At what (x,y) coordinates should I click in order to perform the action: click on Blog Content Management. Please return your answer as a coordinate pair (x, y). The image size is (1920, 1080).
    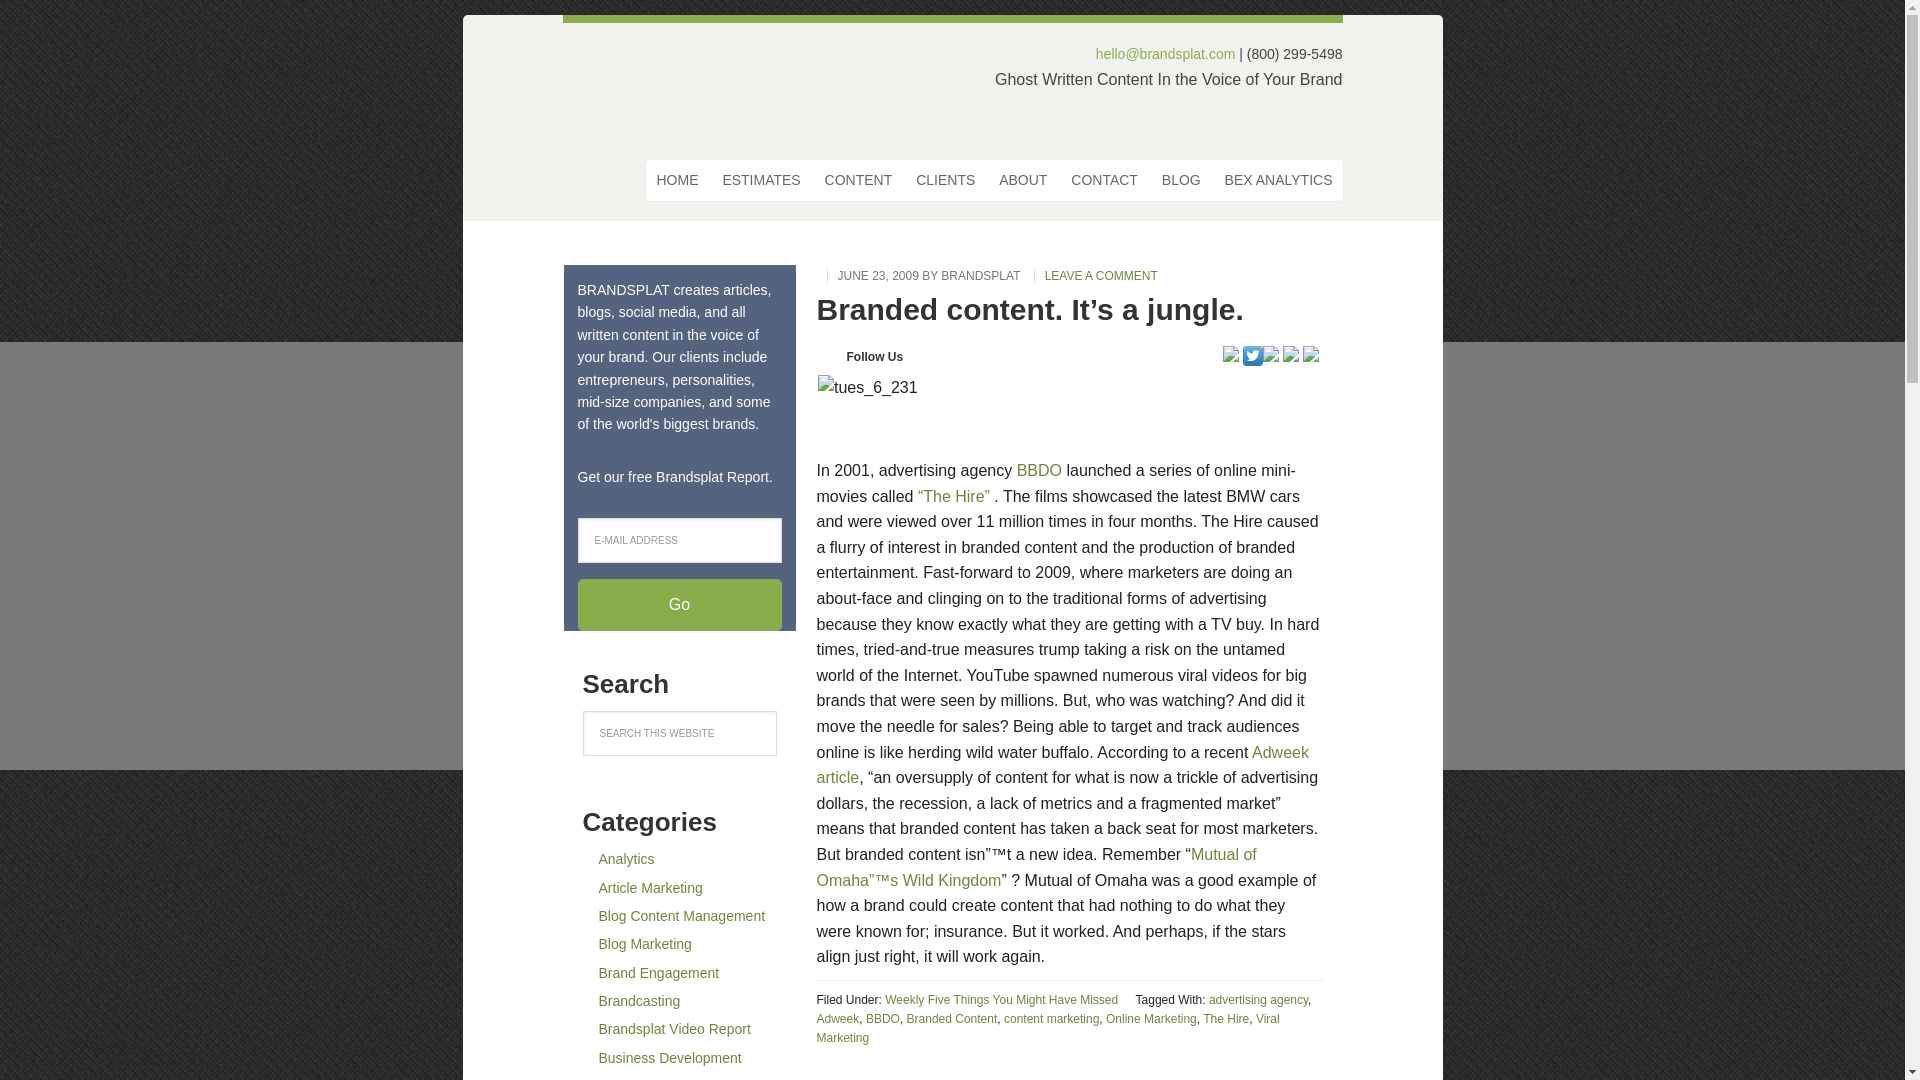
    Looking at the image, I should click on (680, 916).